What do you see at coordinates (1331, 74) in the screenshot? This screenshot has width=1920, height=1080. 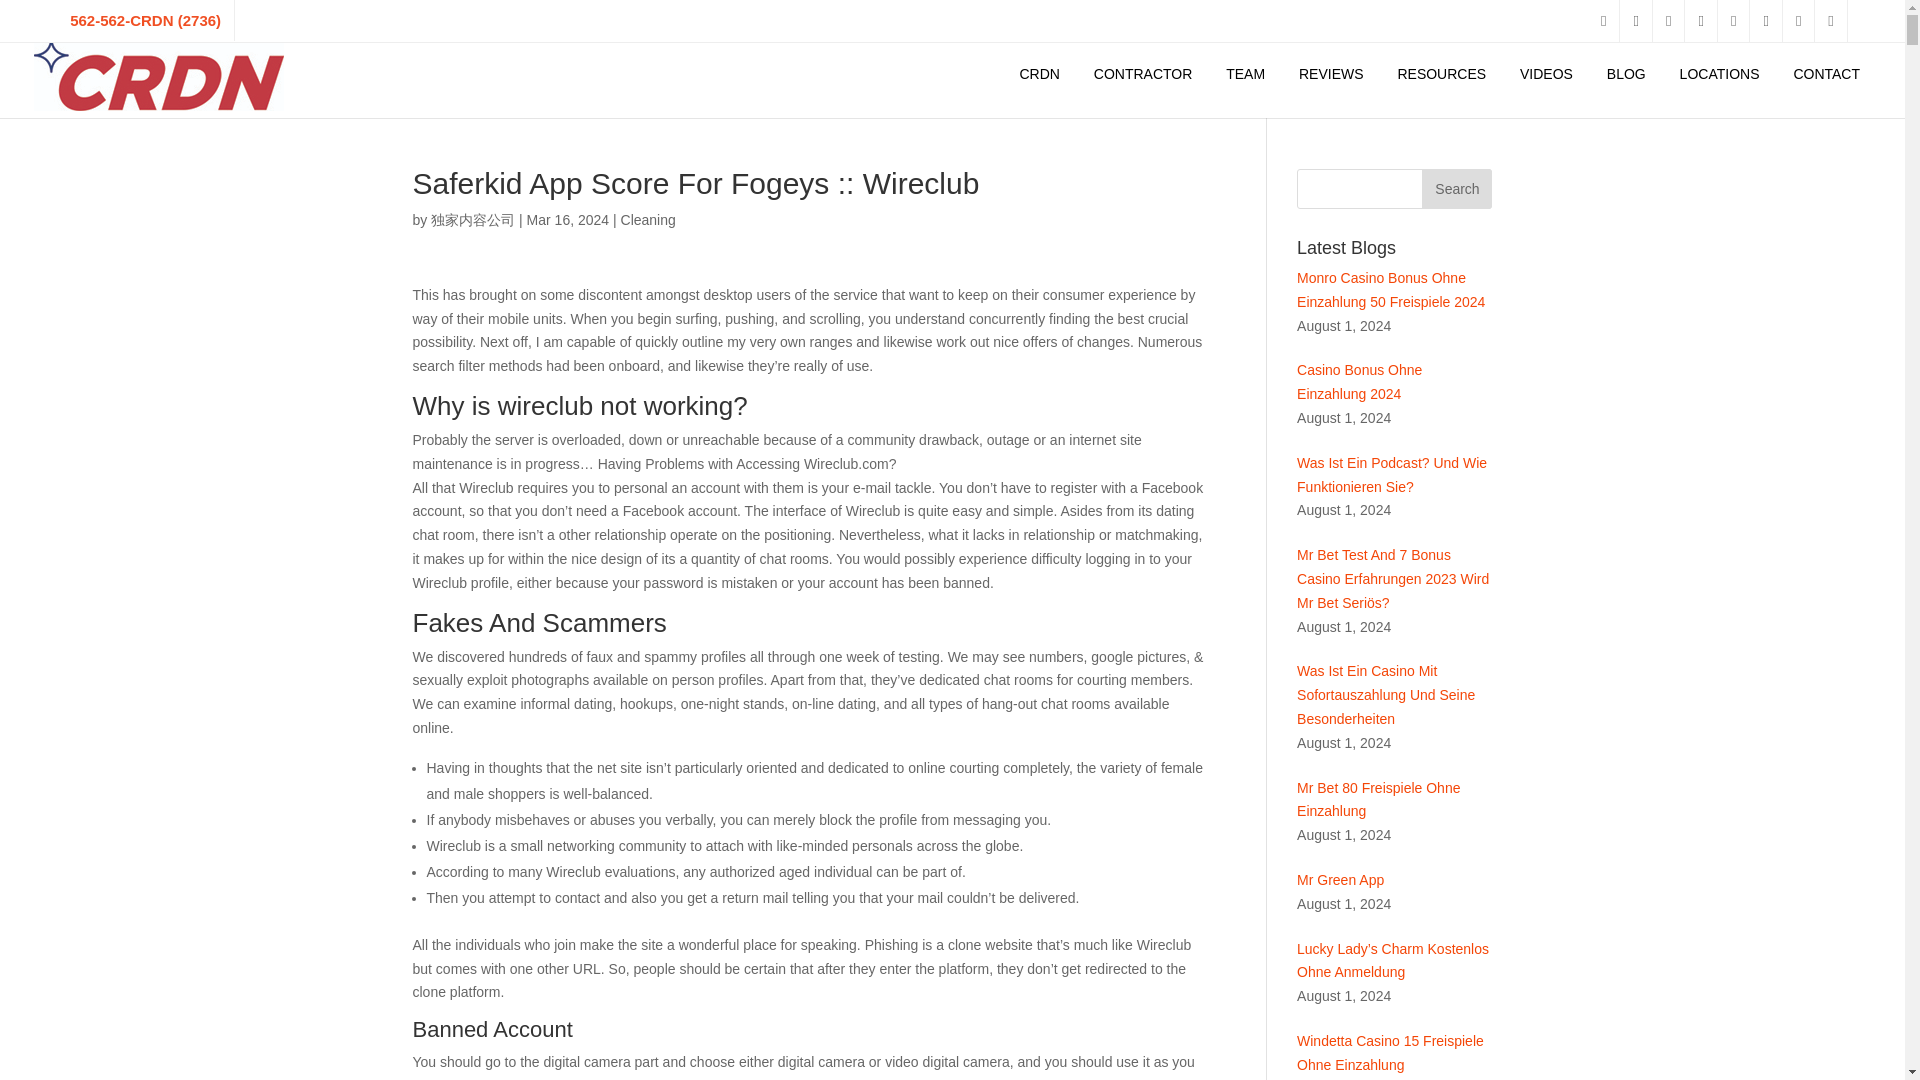 I see `REVIEWS` at bounding box center [1331, 74].